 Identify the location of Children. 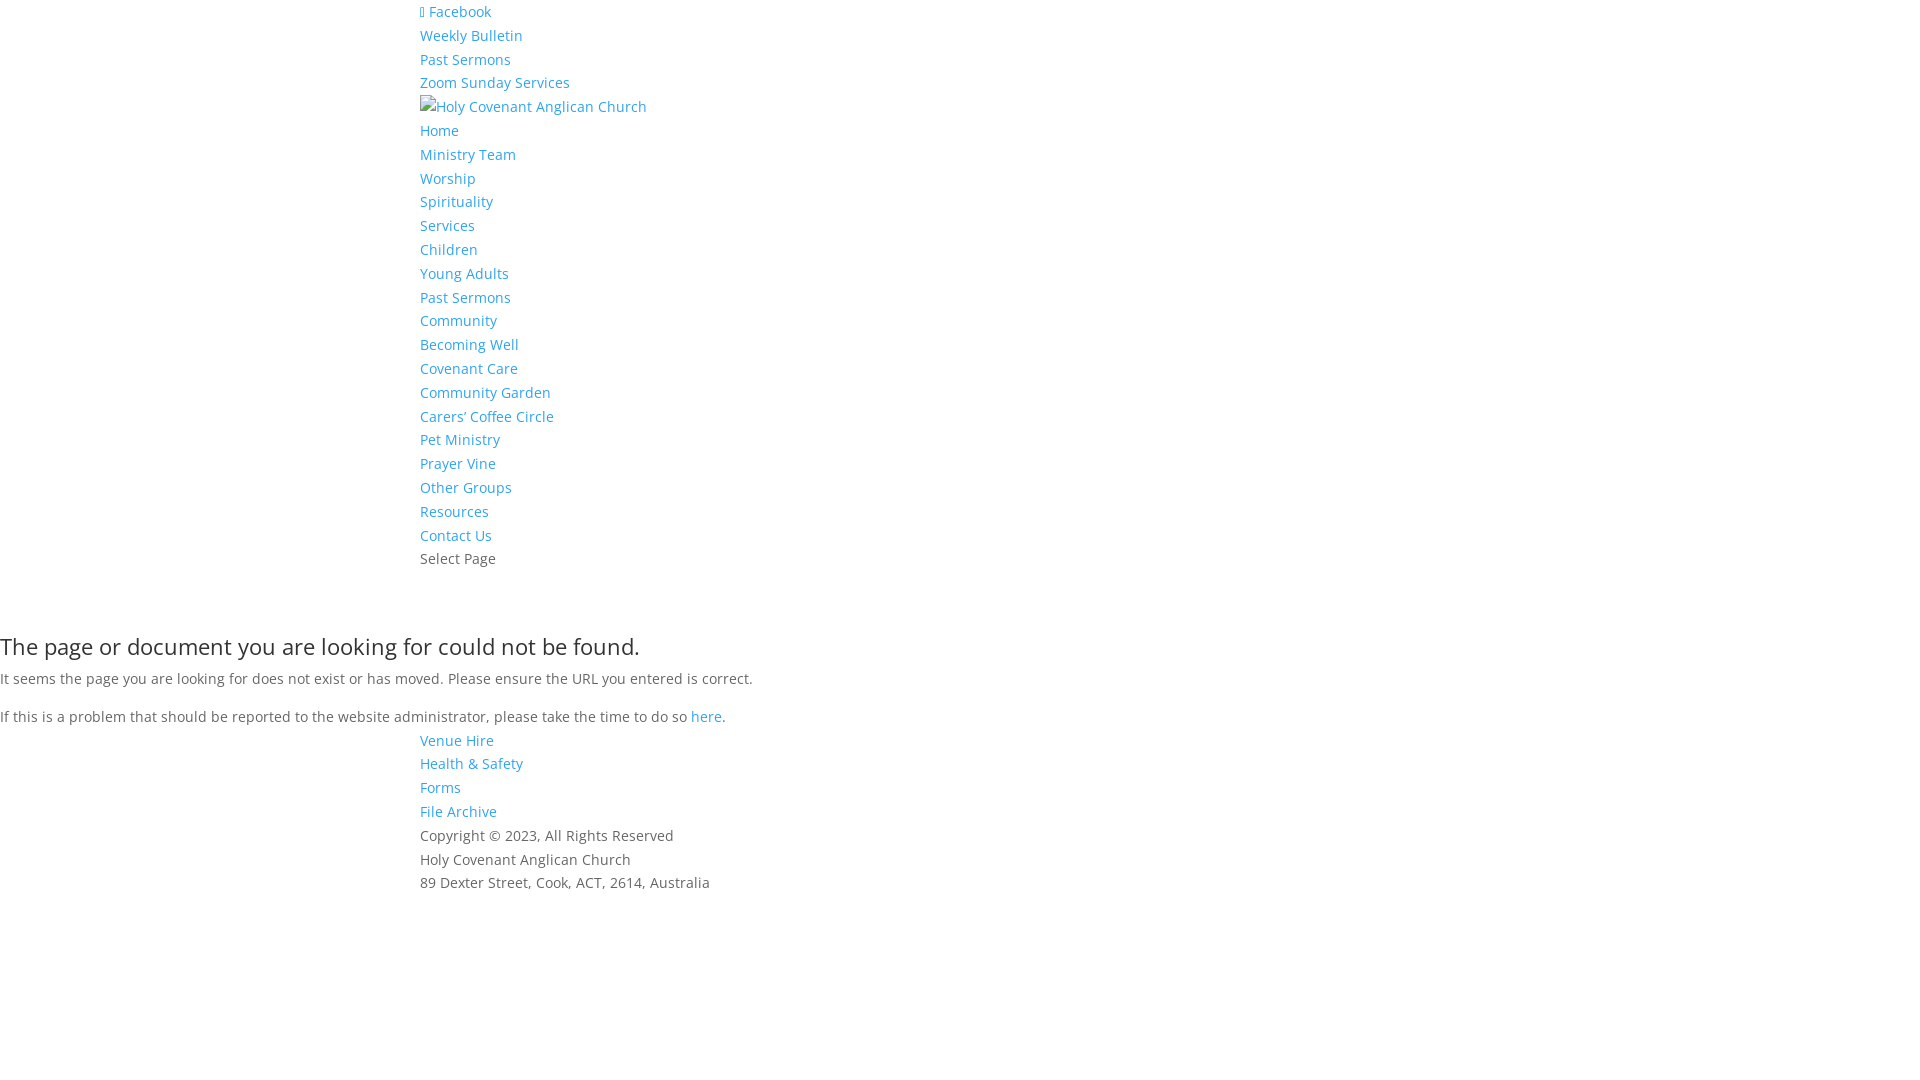
(449, 250).